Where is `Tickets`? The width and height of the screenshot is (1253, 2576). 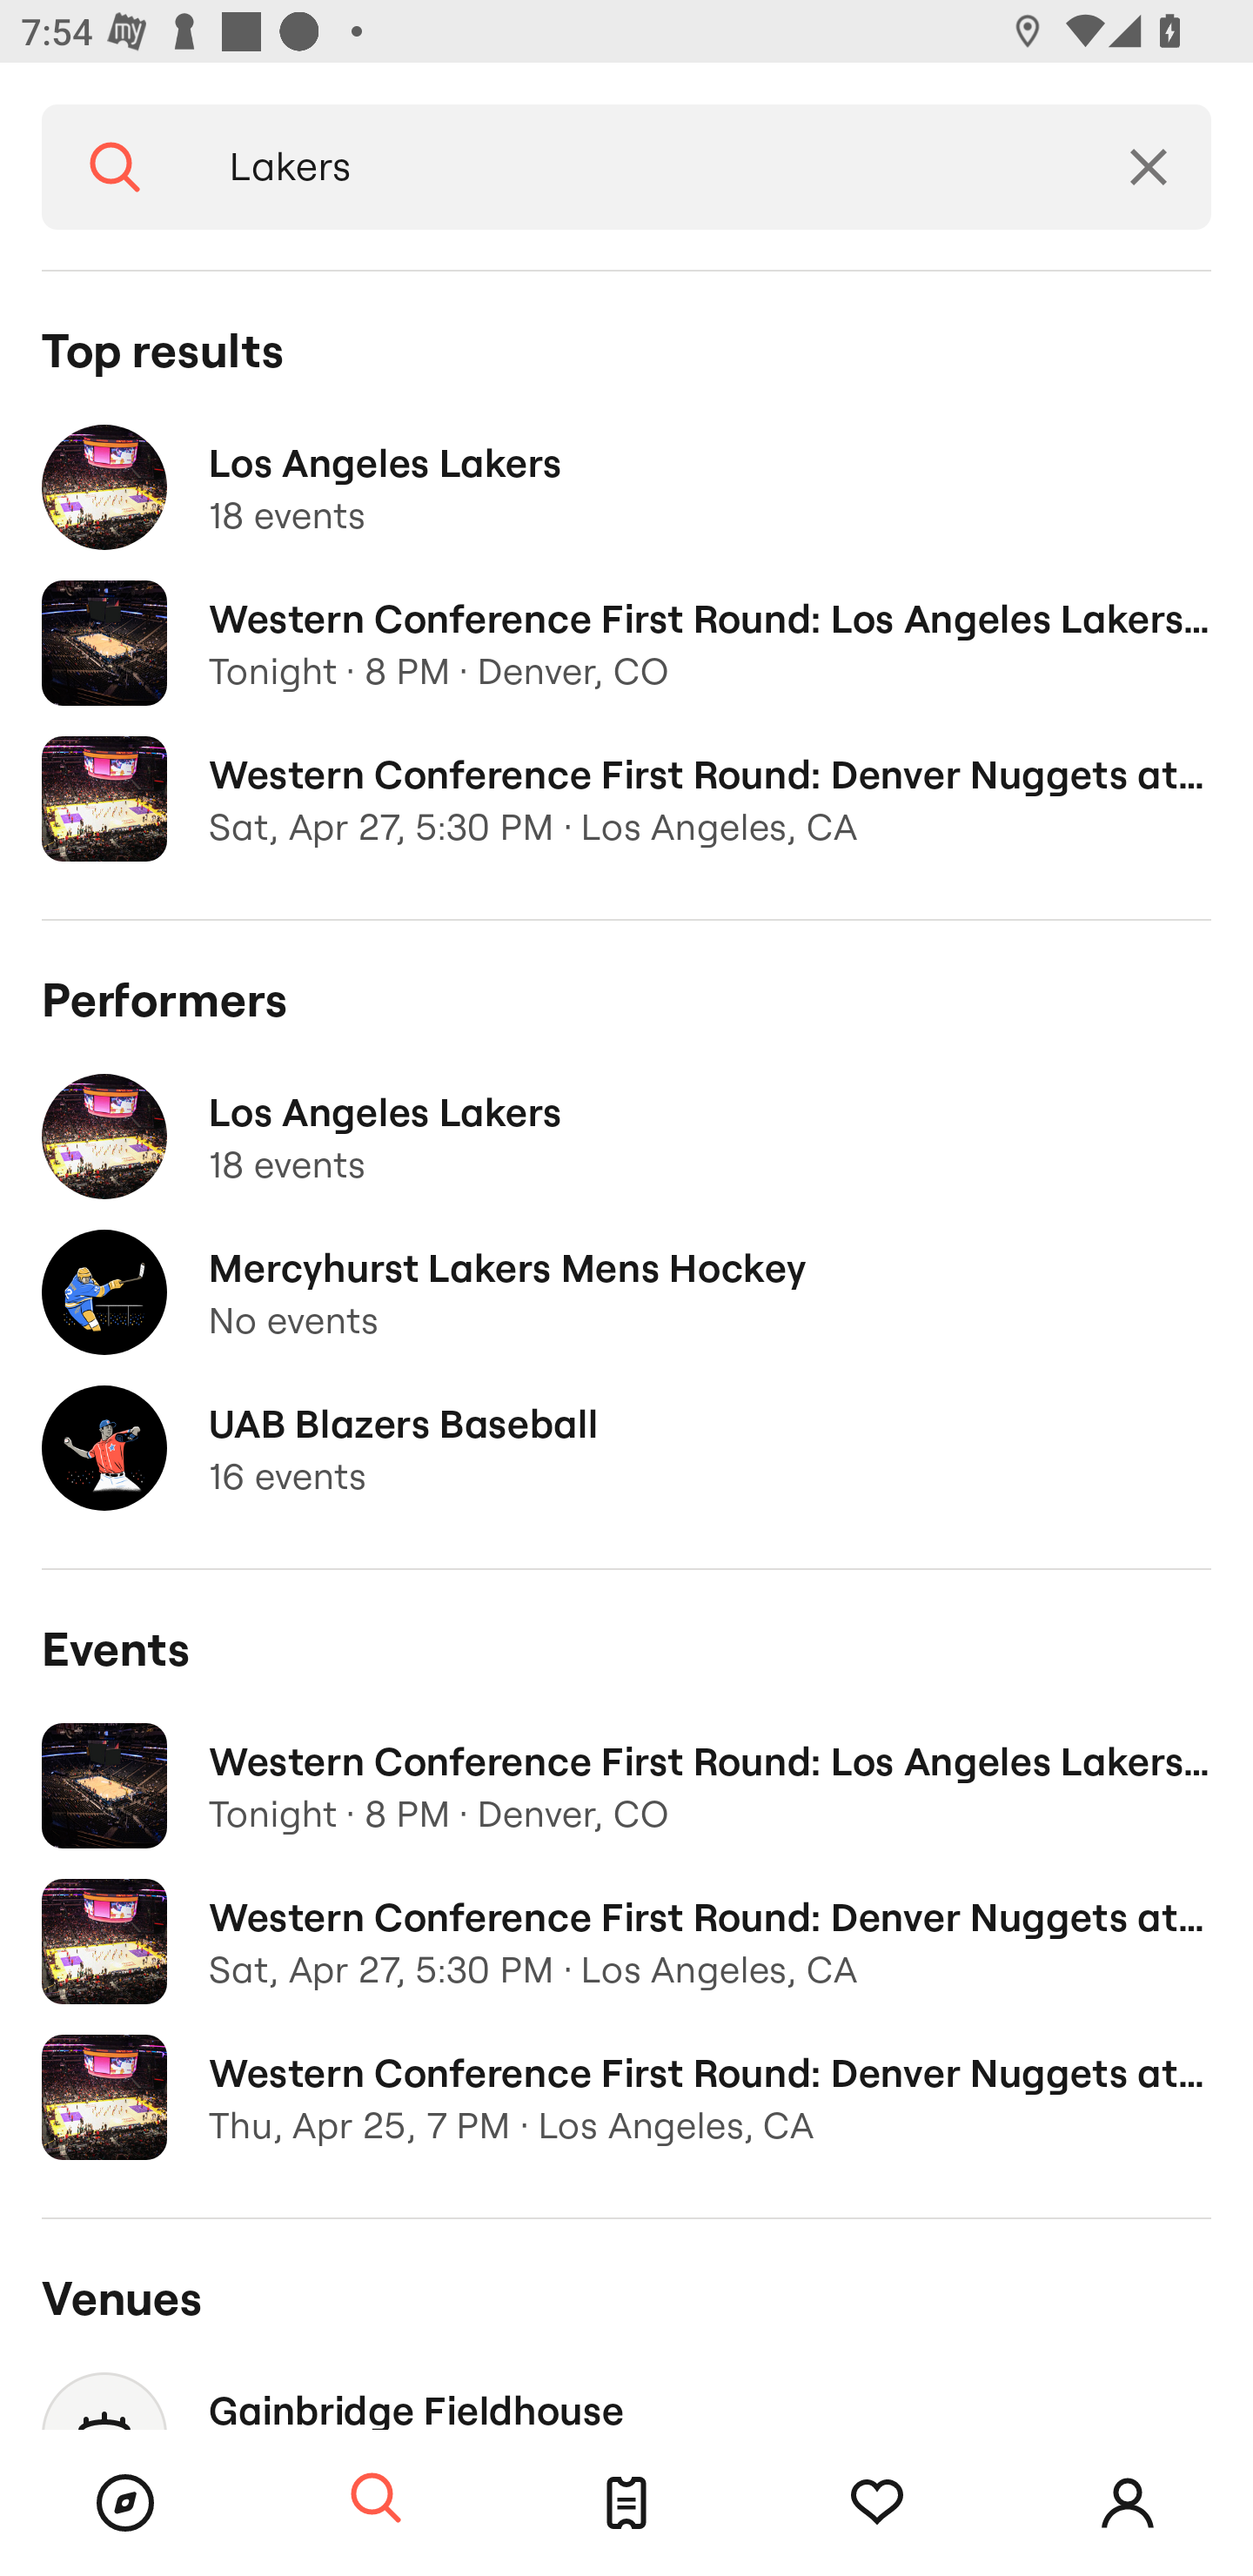 Tickets is located at coordinates (626, 2503).